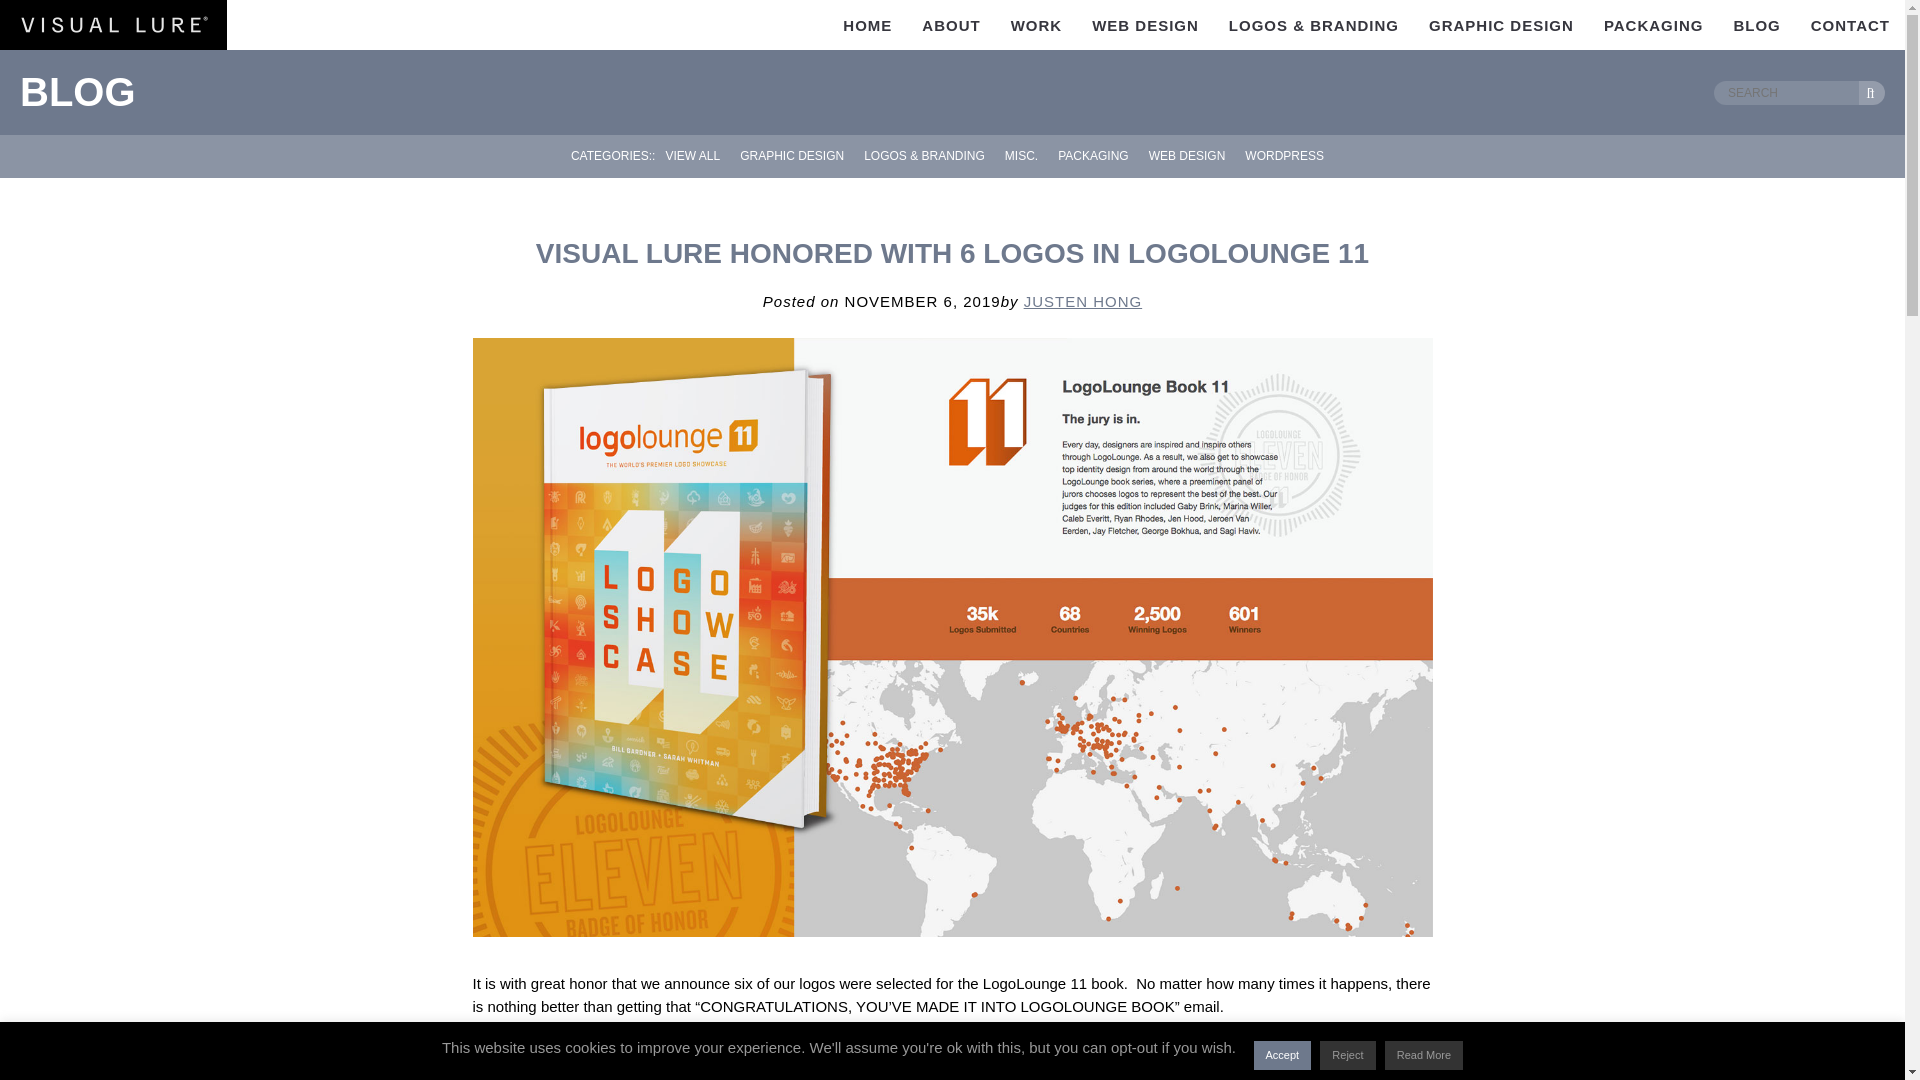 This screenshot has height=1080, width=1920. What do you see at coordinates (1501, 24) in the screenshot?
I see `GRAPHIC DESIGN` at bounding box center [1501, 24].